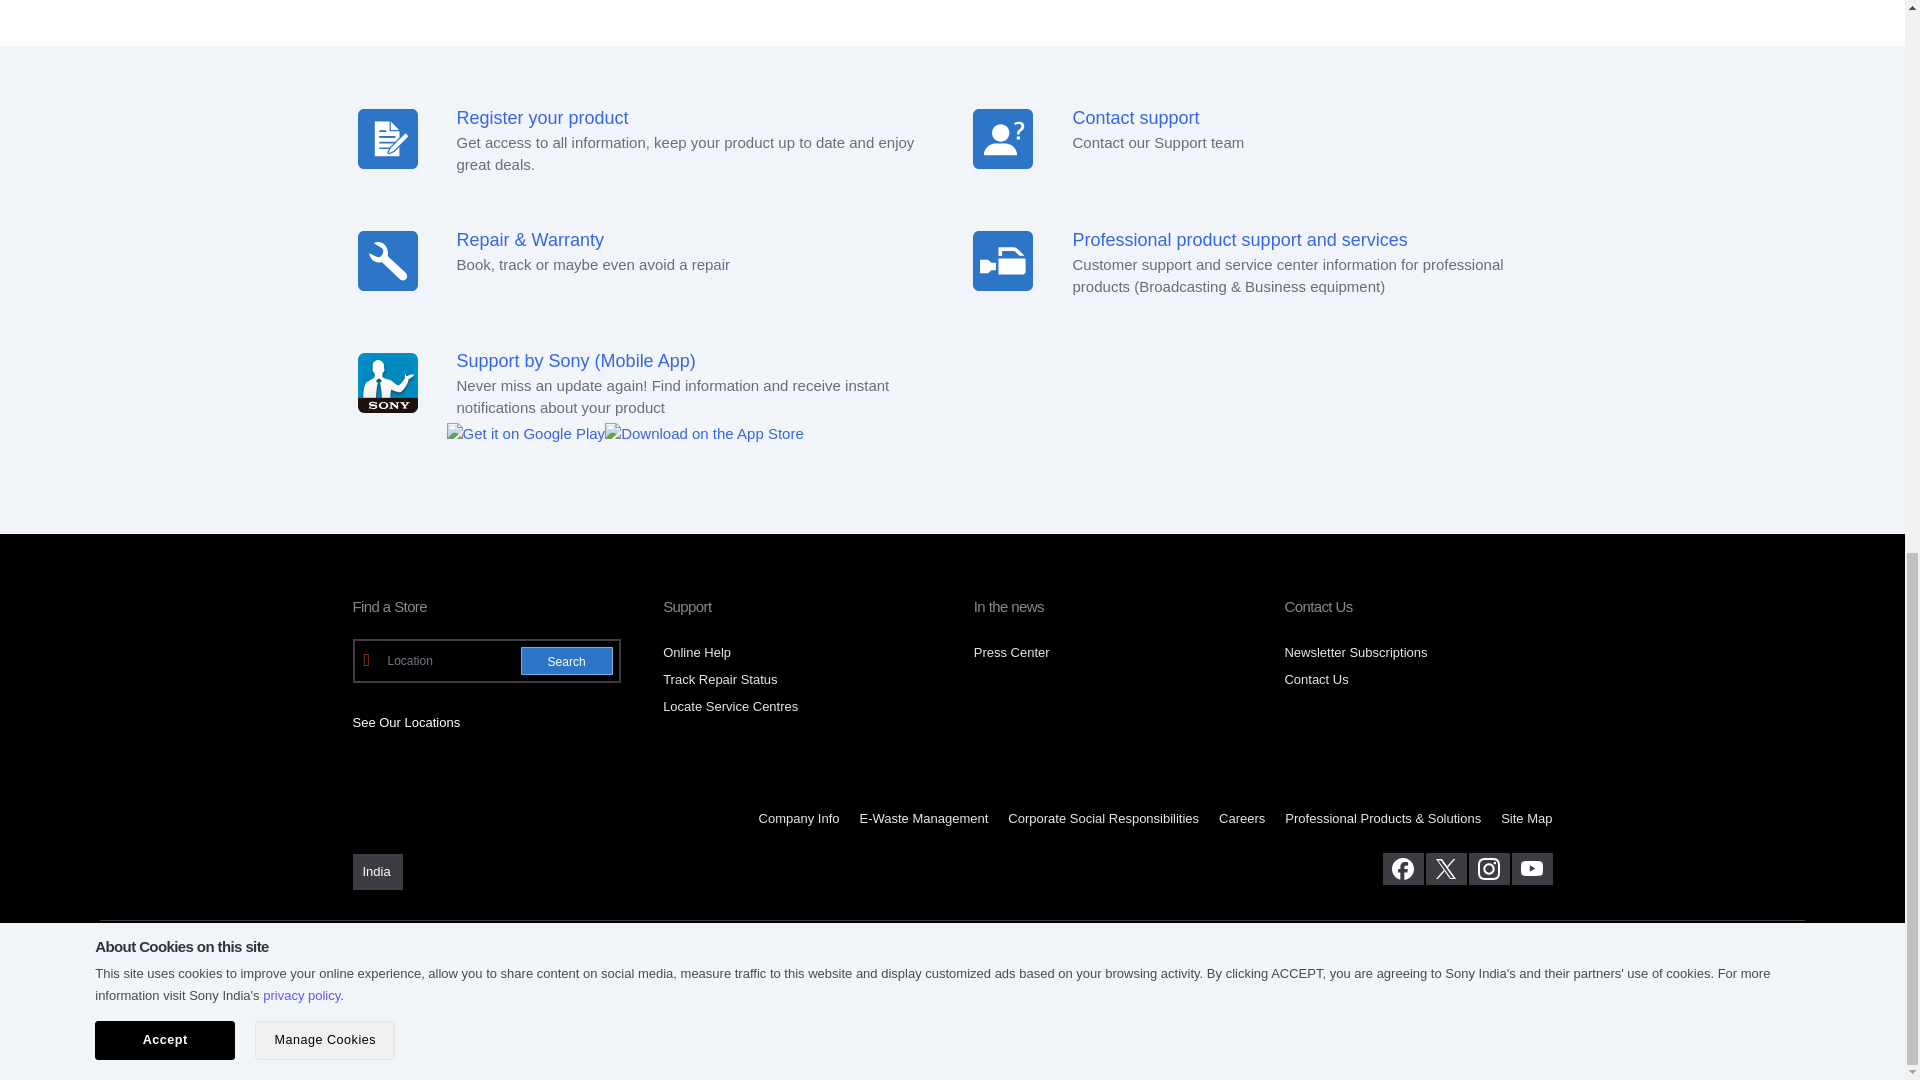  What do you see at coordinates (1002, 260) in the screenshot?
I see `nntnnnttnn` at bounding box center [1002, 260].